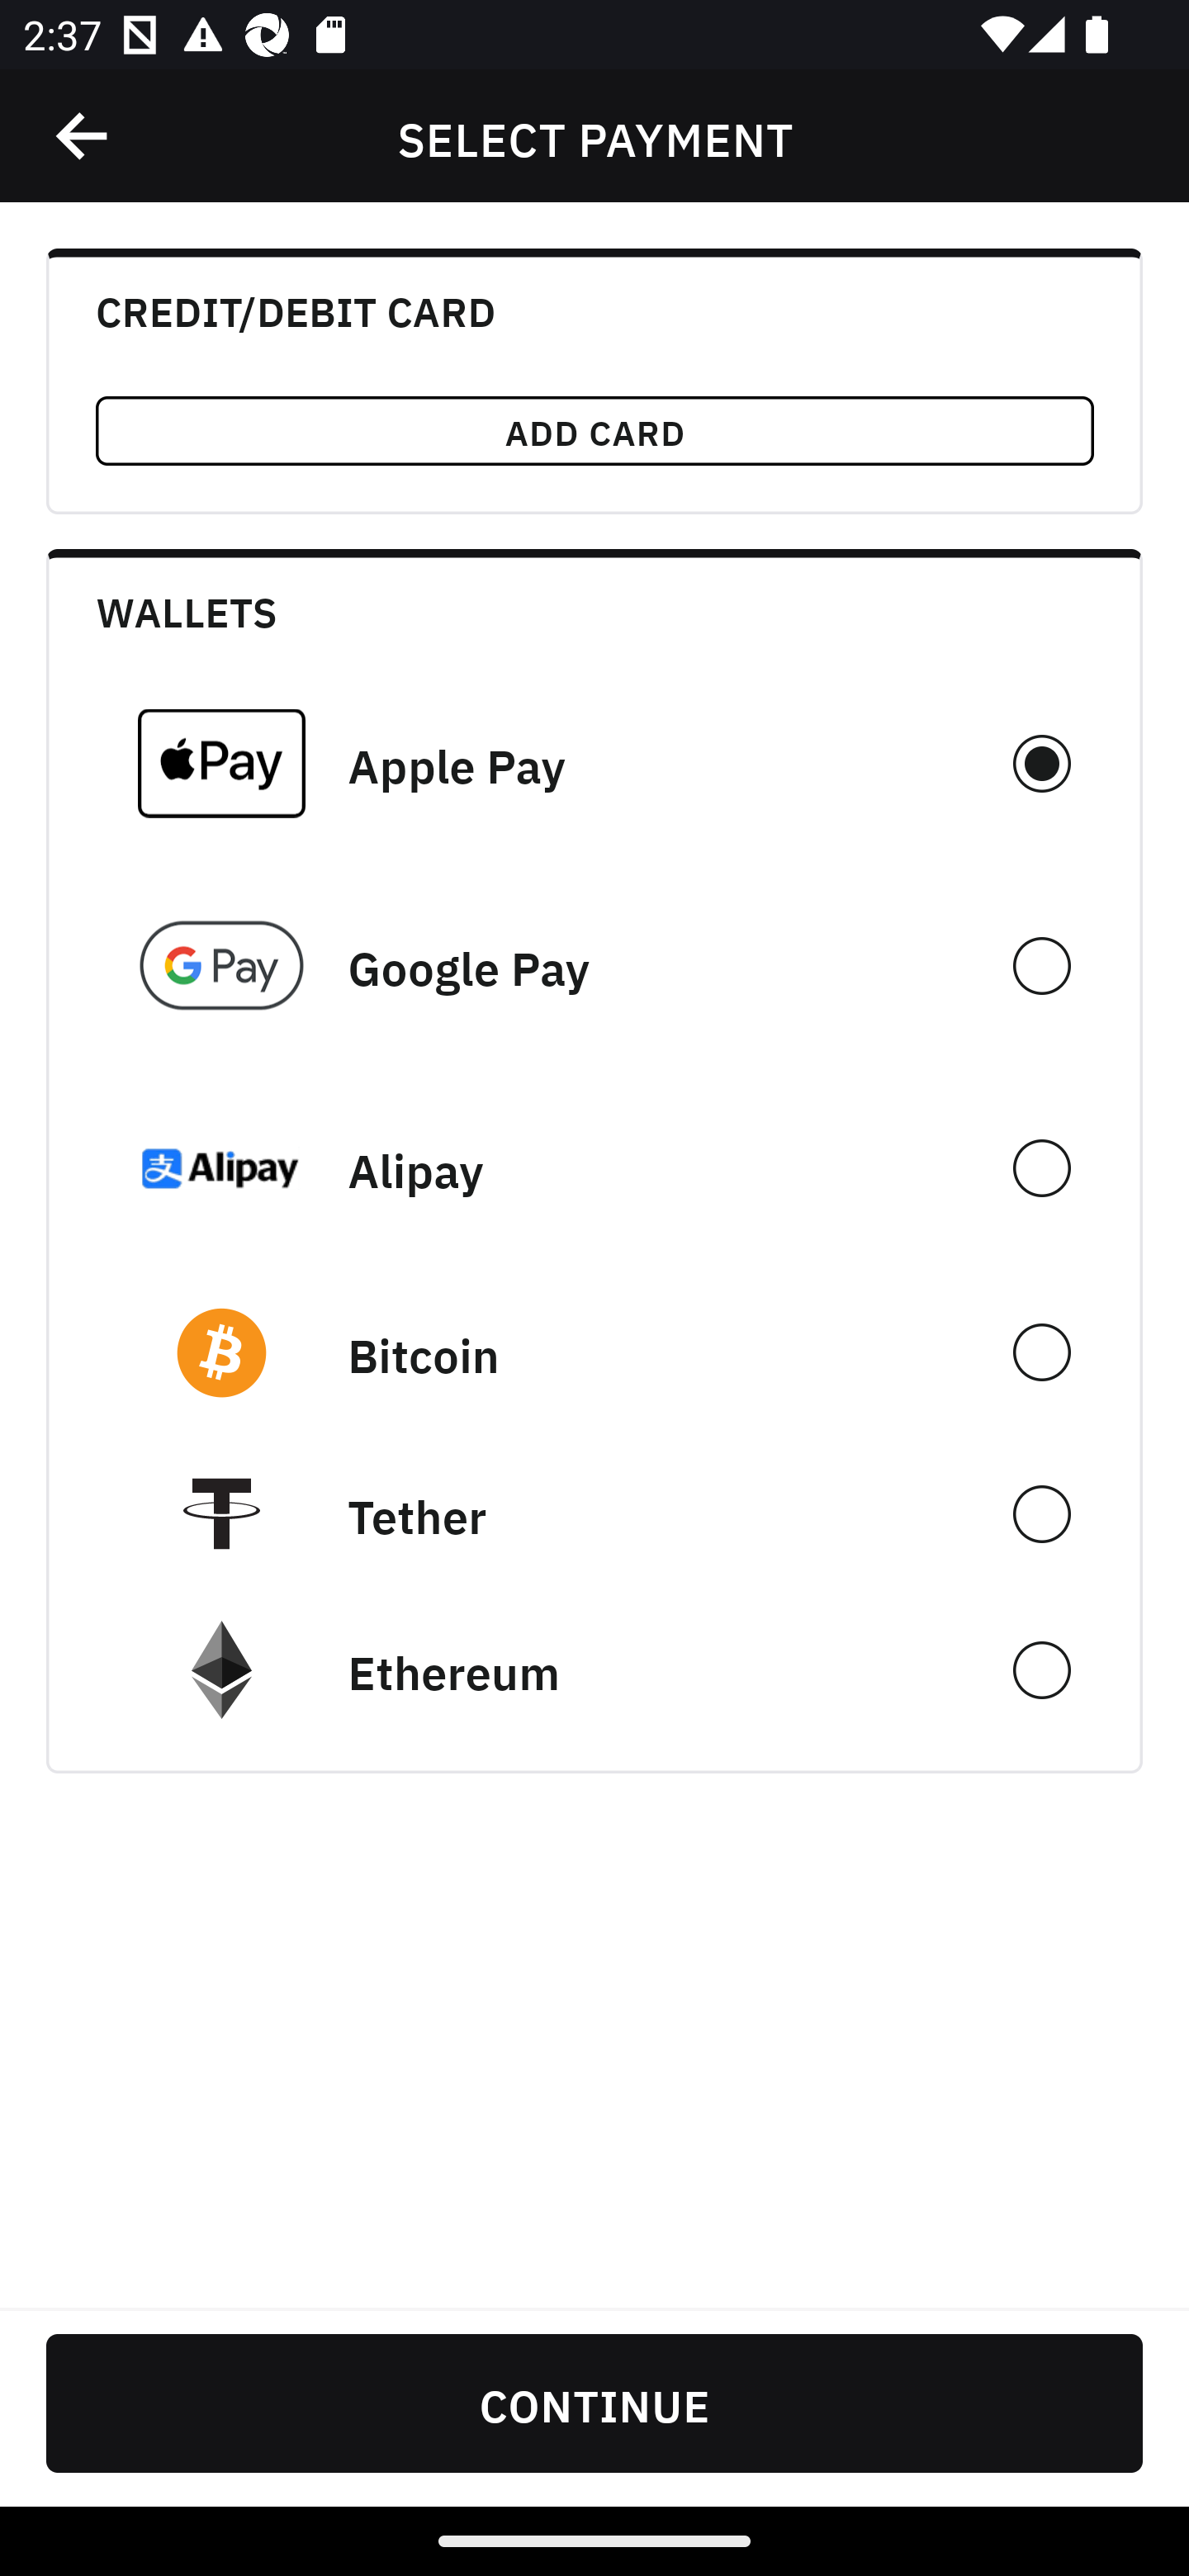 Image resolution: width=1189 pixels, height=2576 pixels. What do you see at coordinates (594, 1513) in the screenshot?
I see `Tether` at bounding box center [594, 1513].